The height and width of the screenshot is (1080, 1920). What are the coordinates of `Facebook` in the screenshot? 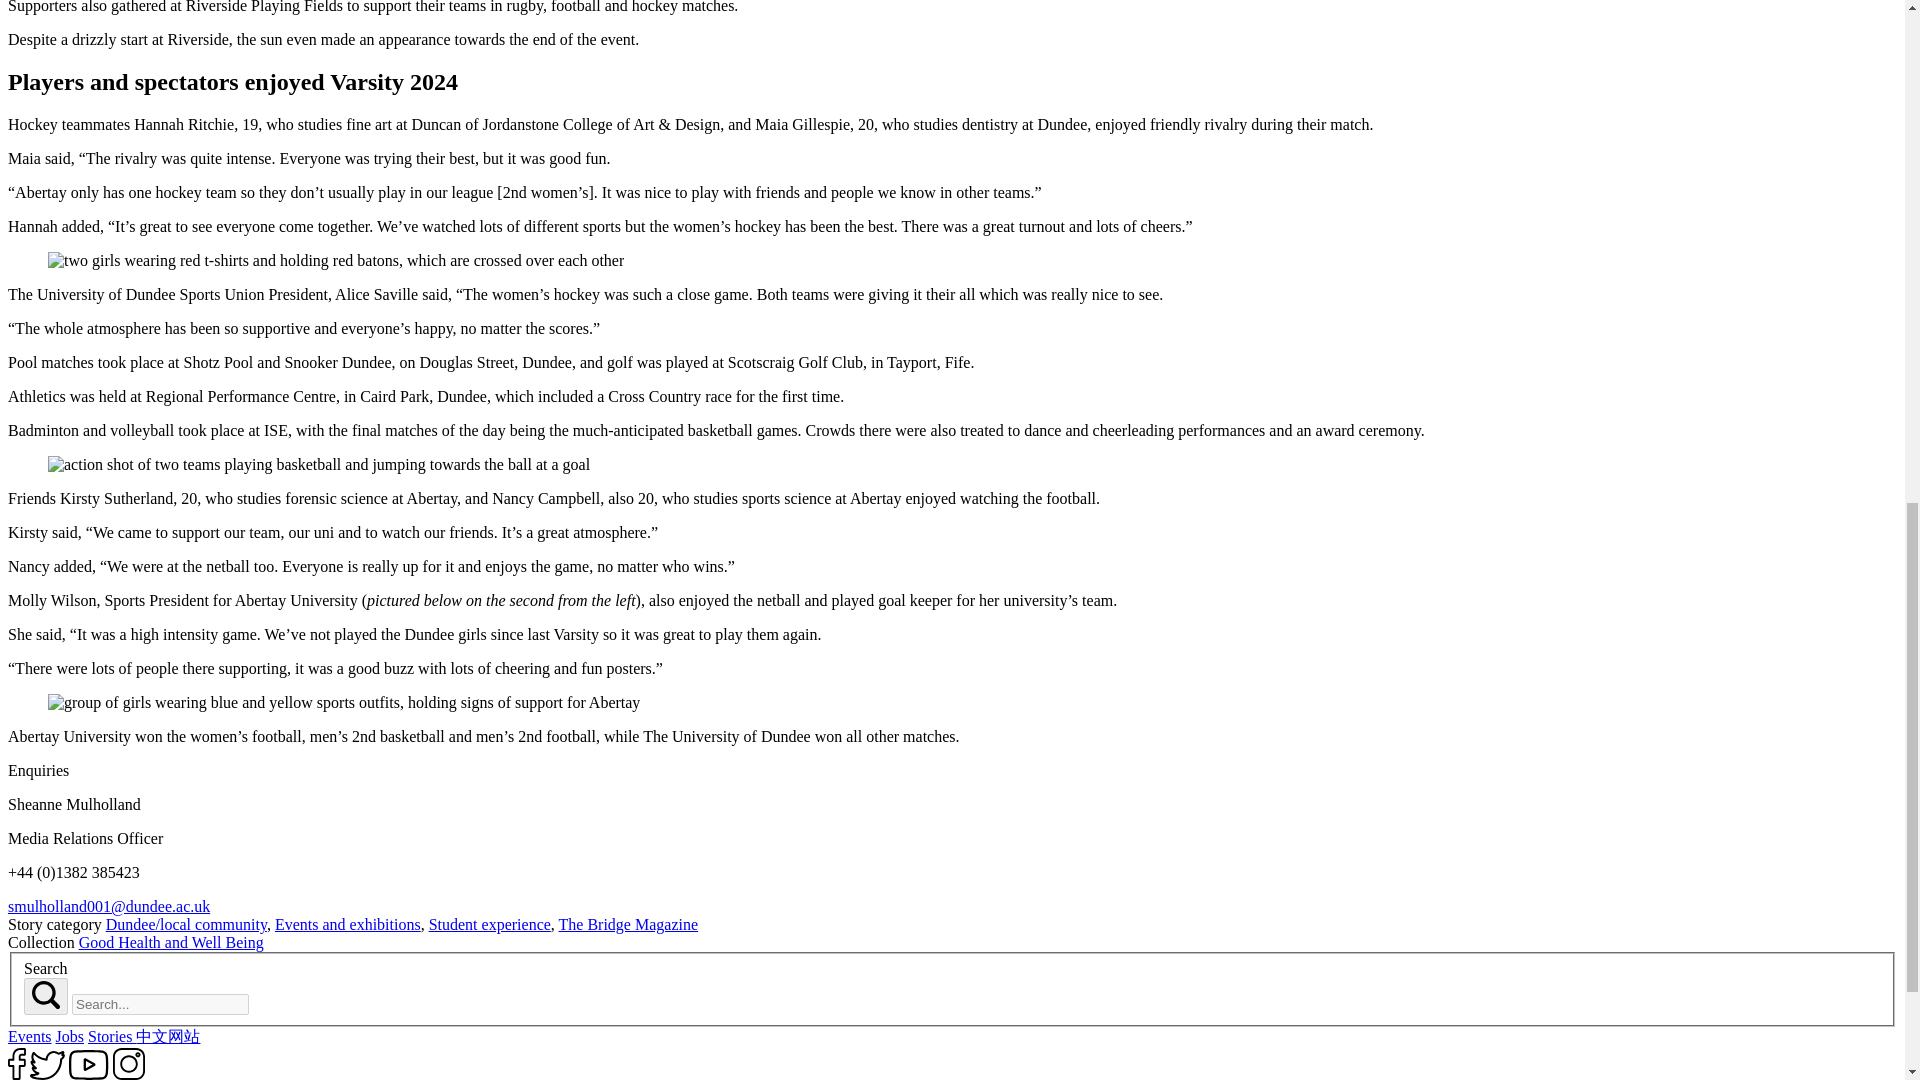 It's located at (16, 1064).